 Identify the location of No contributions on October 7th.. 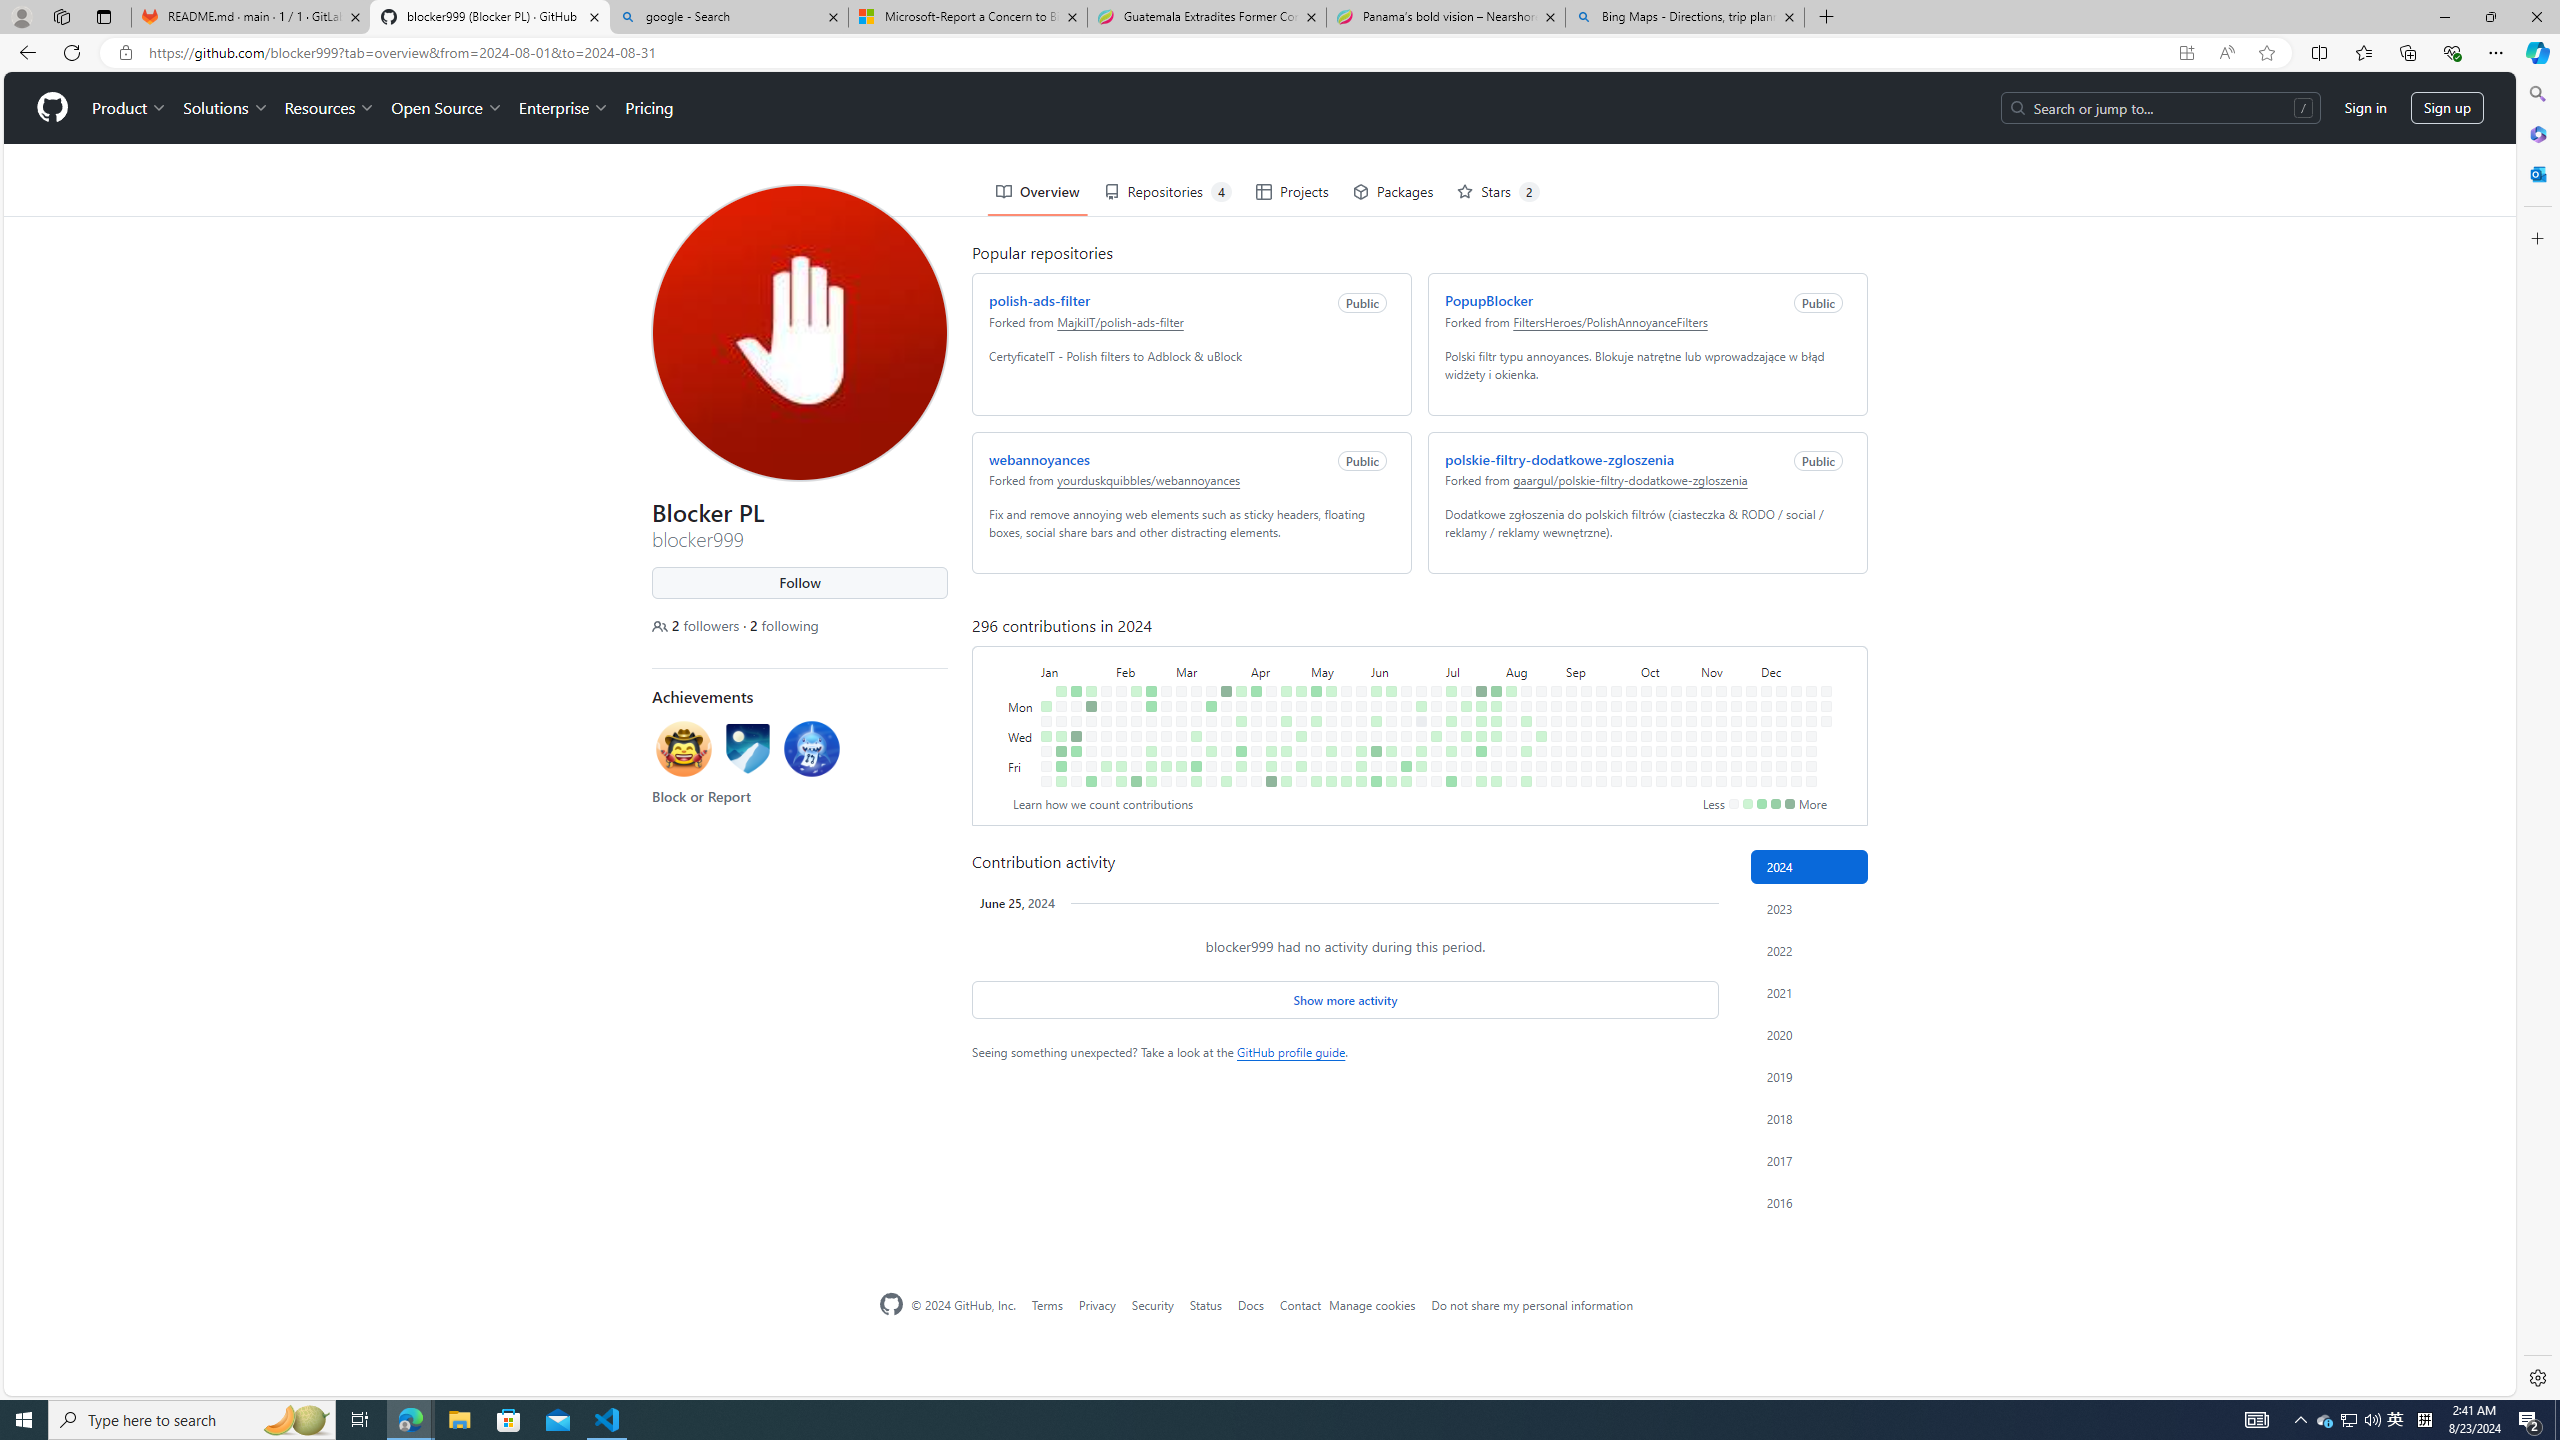
(1642, 634).